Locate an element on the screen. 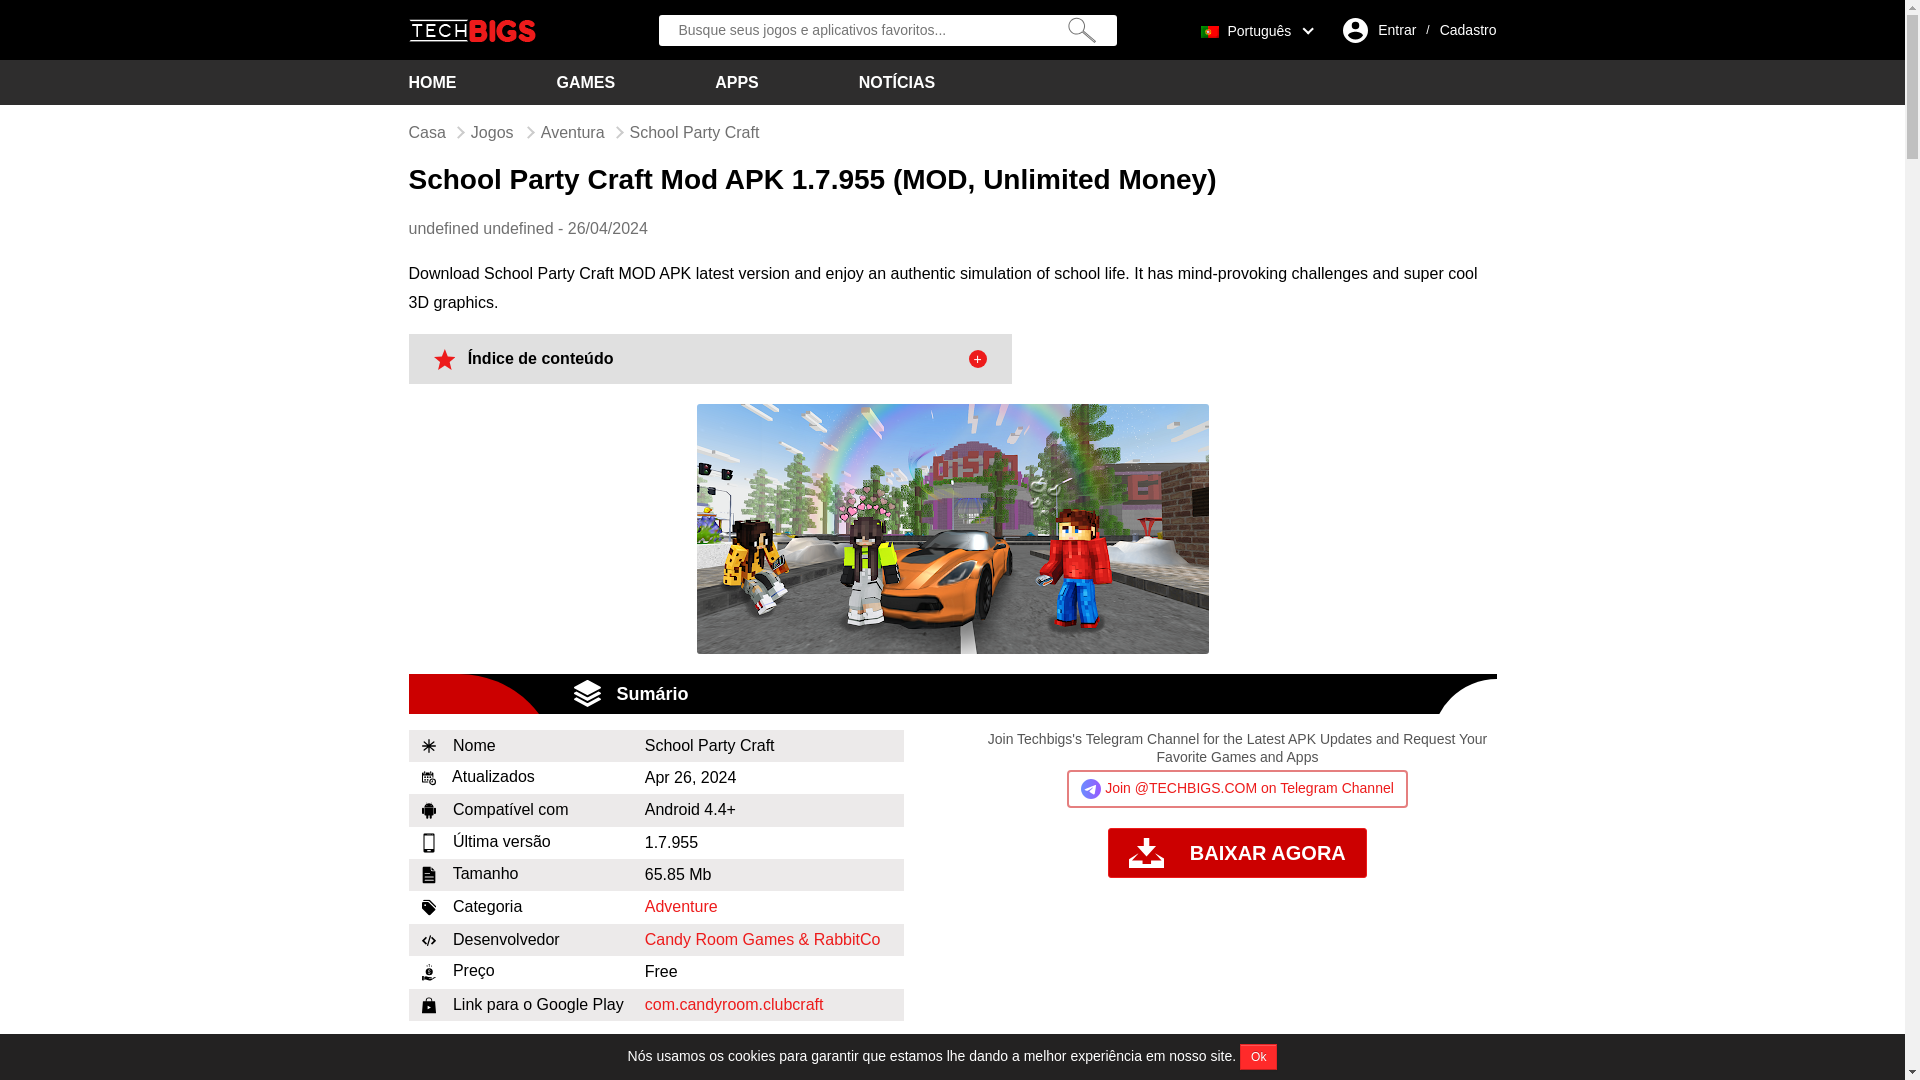  APPS is located at coordinates (736, 82).